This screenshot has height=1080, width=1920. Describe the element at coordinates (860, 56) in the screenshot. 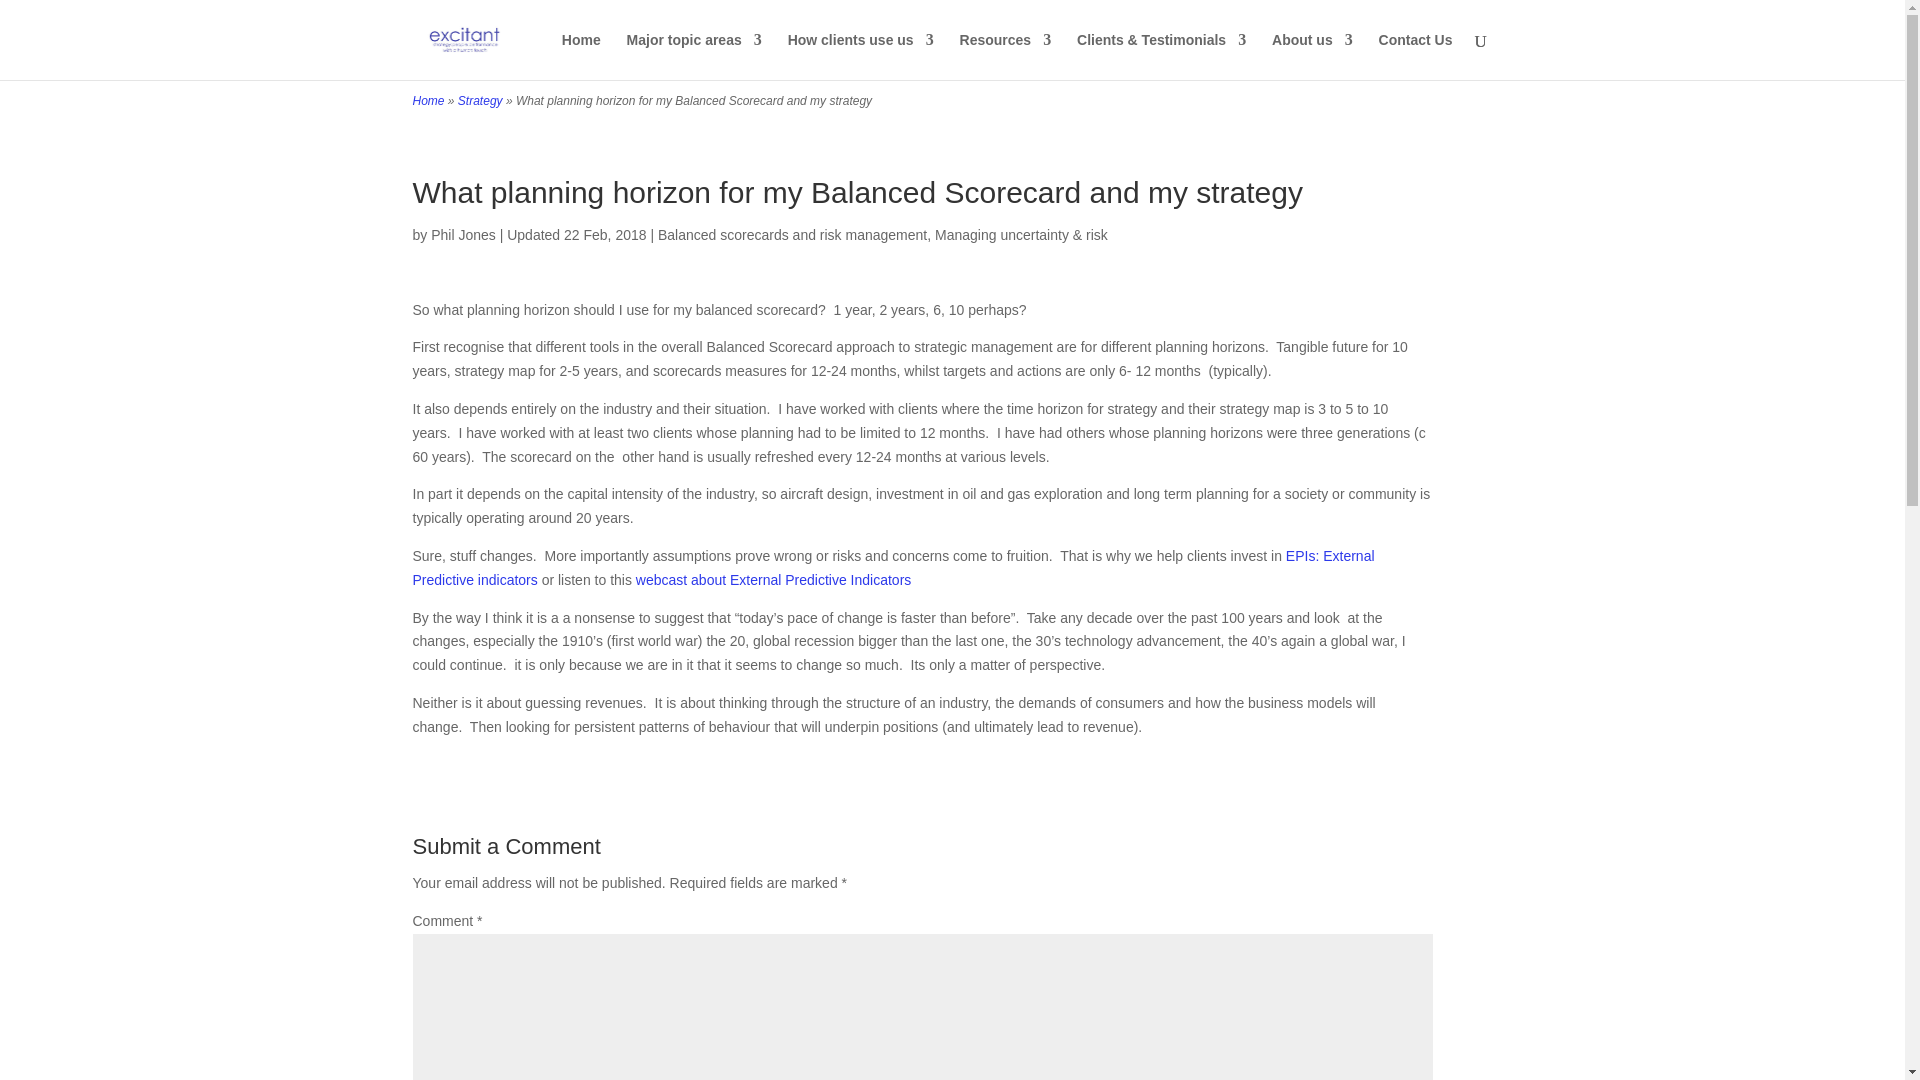

I see `How clients use us` at that location.